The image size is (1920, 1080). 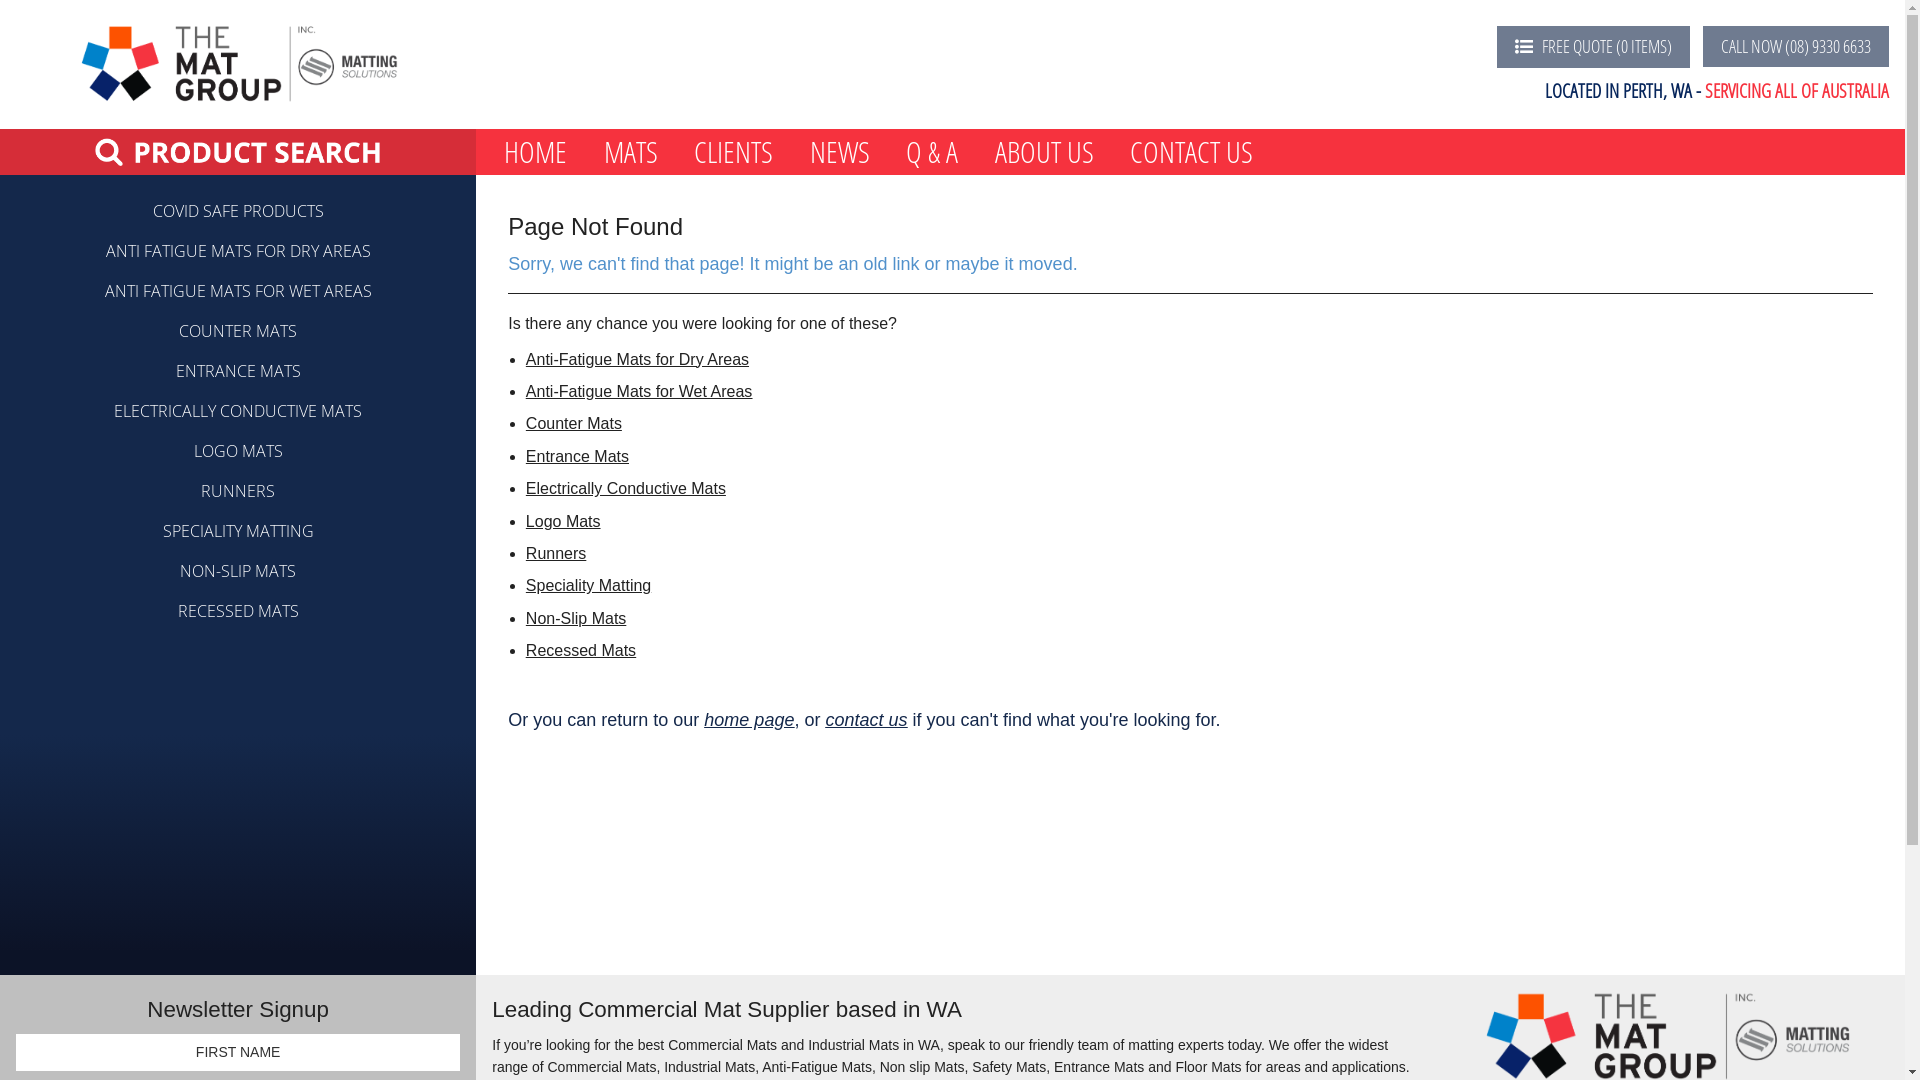 I want to click on NEWS, so click(x=840, y=152).